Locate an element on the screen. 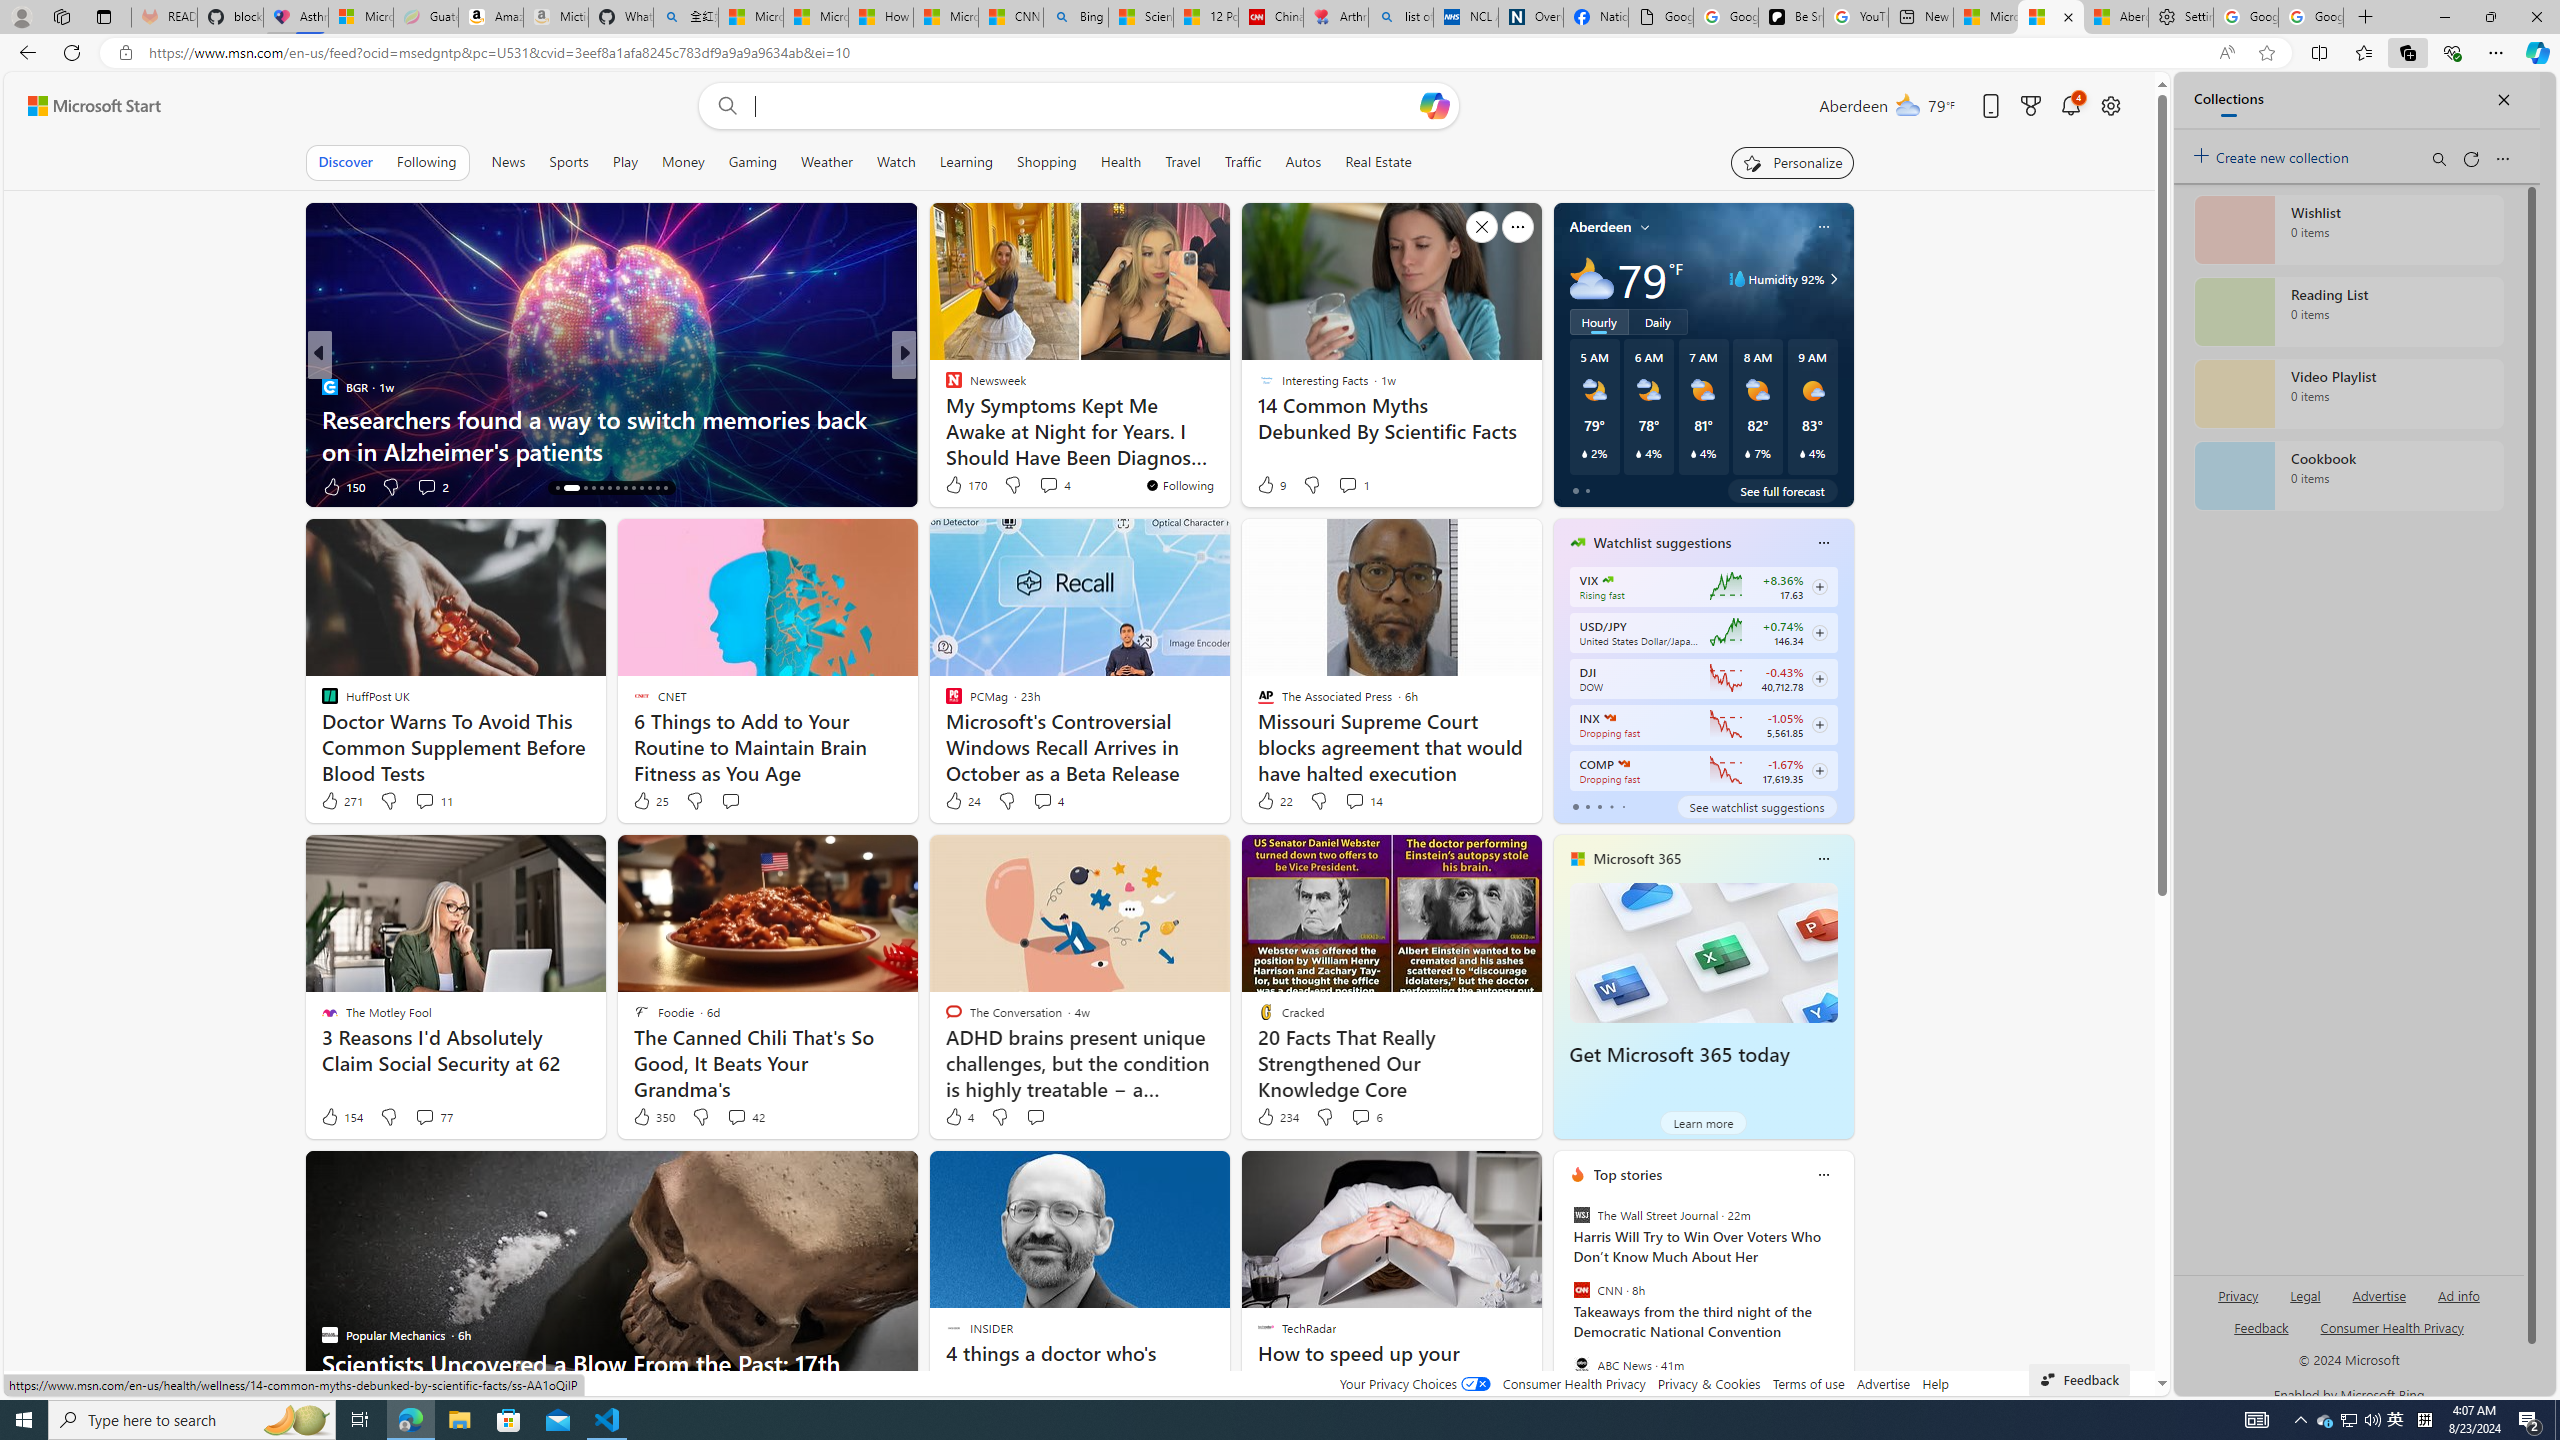 The width and height of the screenshot is (2560, 1440). View comments 4 Comment is located at coordinates (1048, 801).